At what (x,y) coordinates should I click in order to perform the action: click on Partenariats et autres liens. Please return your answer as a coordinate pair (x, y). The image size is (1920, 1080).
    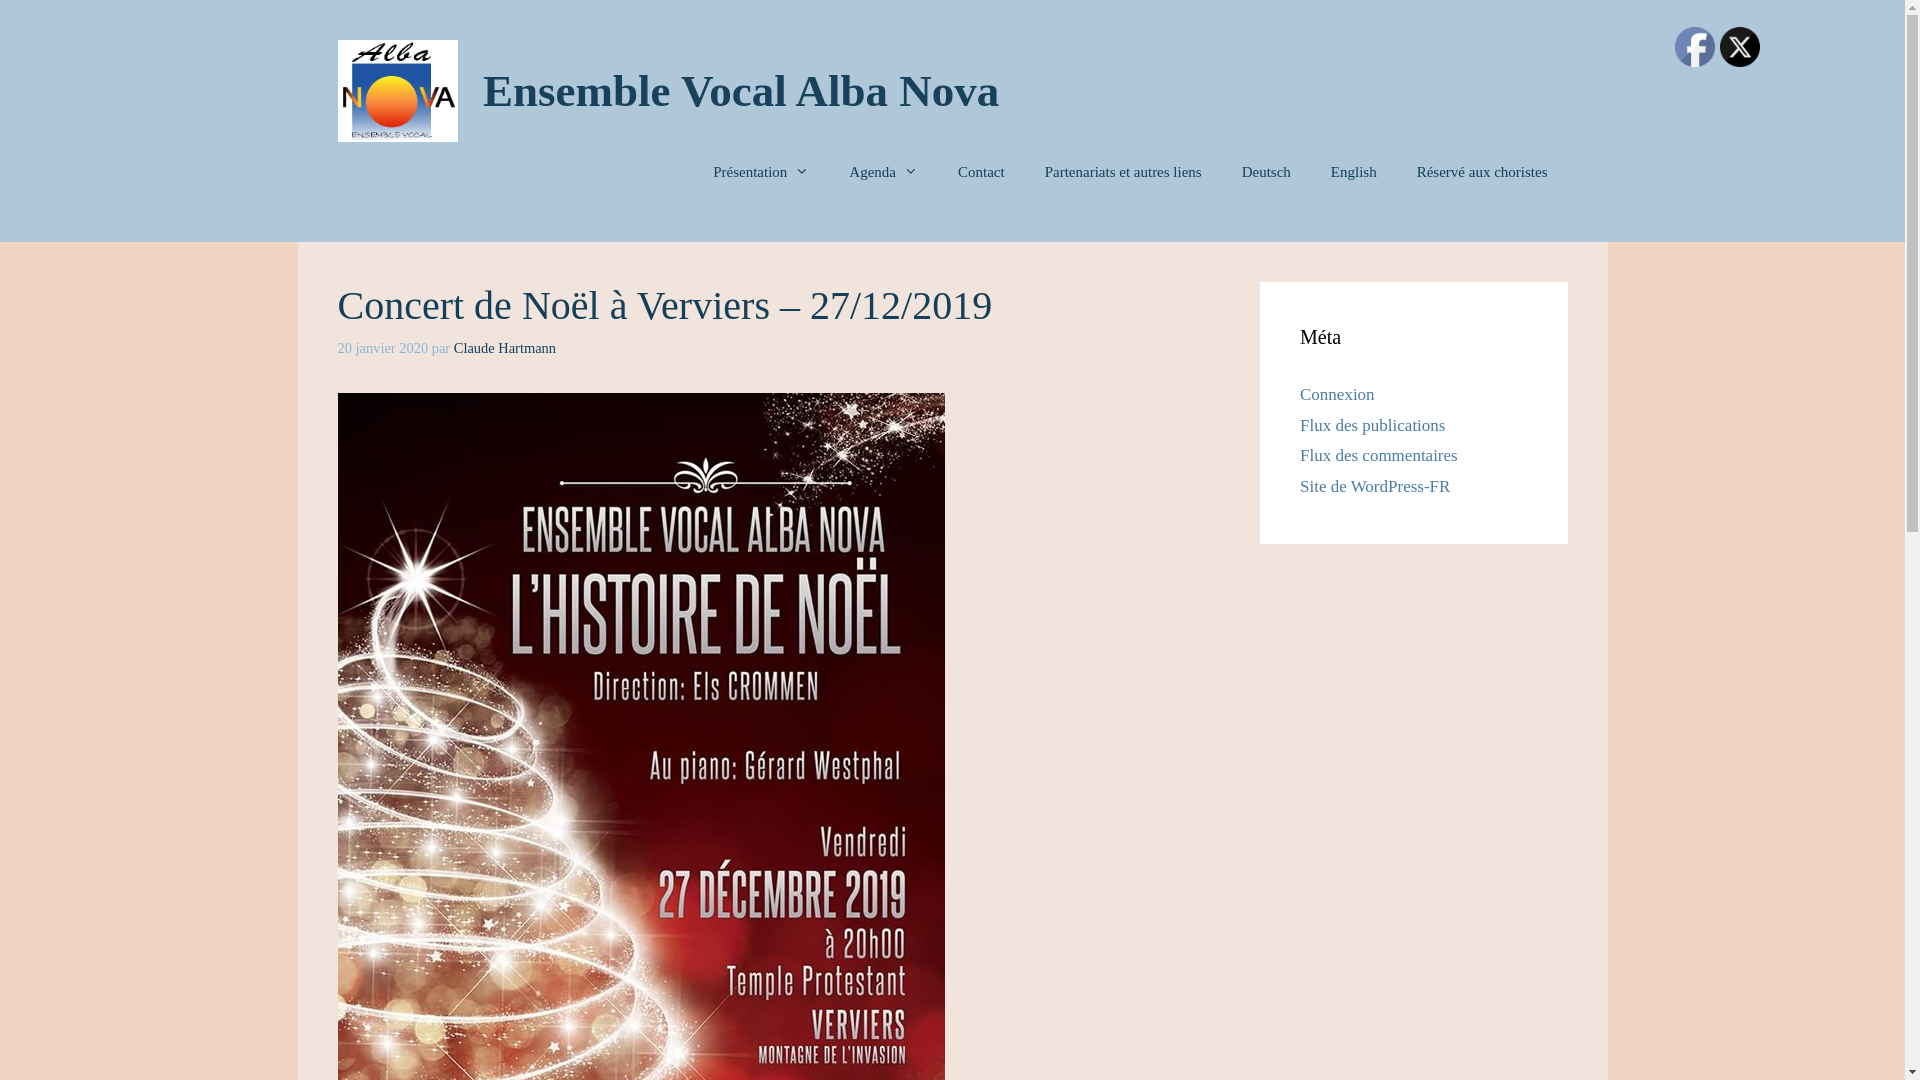
    Looking at the image, I should click on (1124, 172).